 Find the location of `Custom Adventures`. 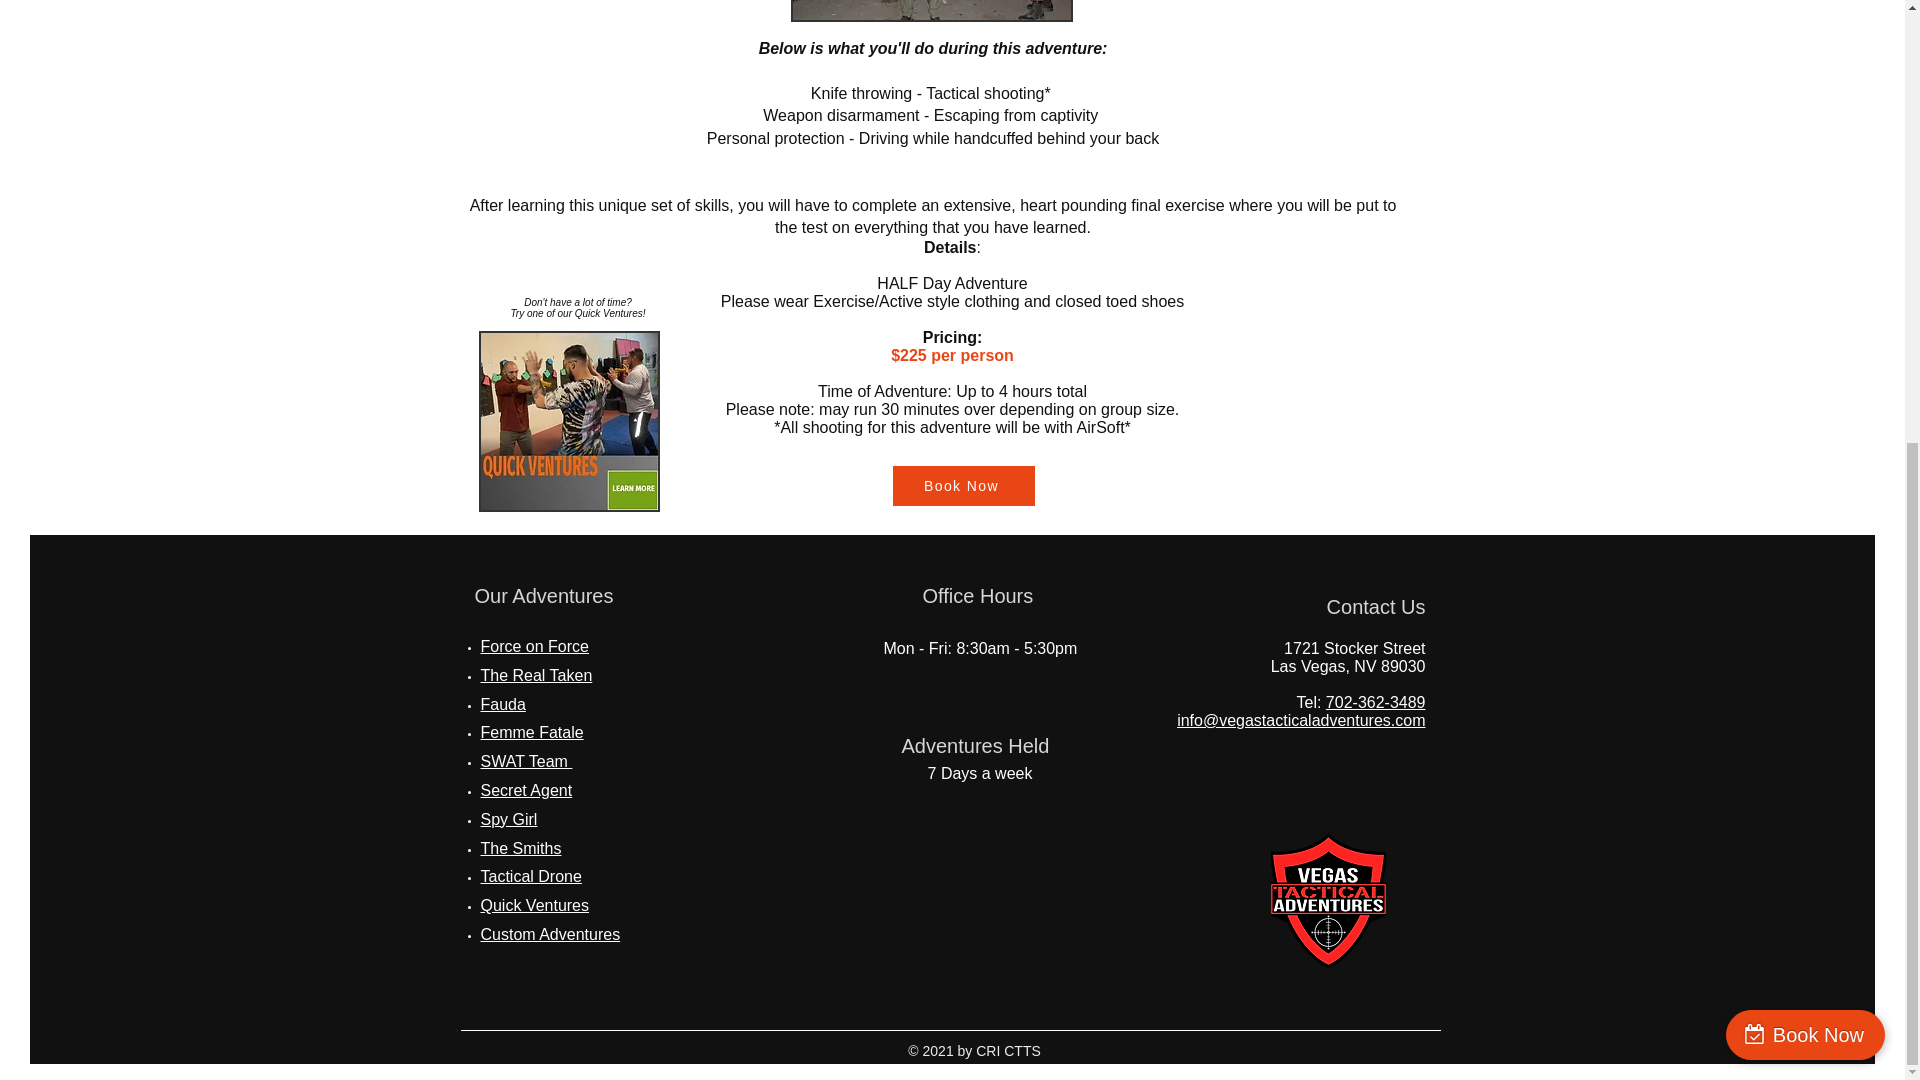

Custom Adventures is located at coordinates (550, 934).